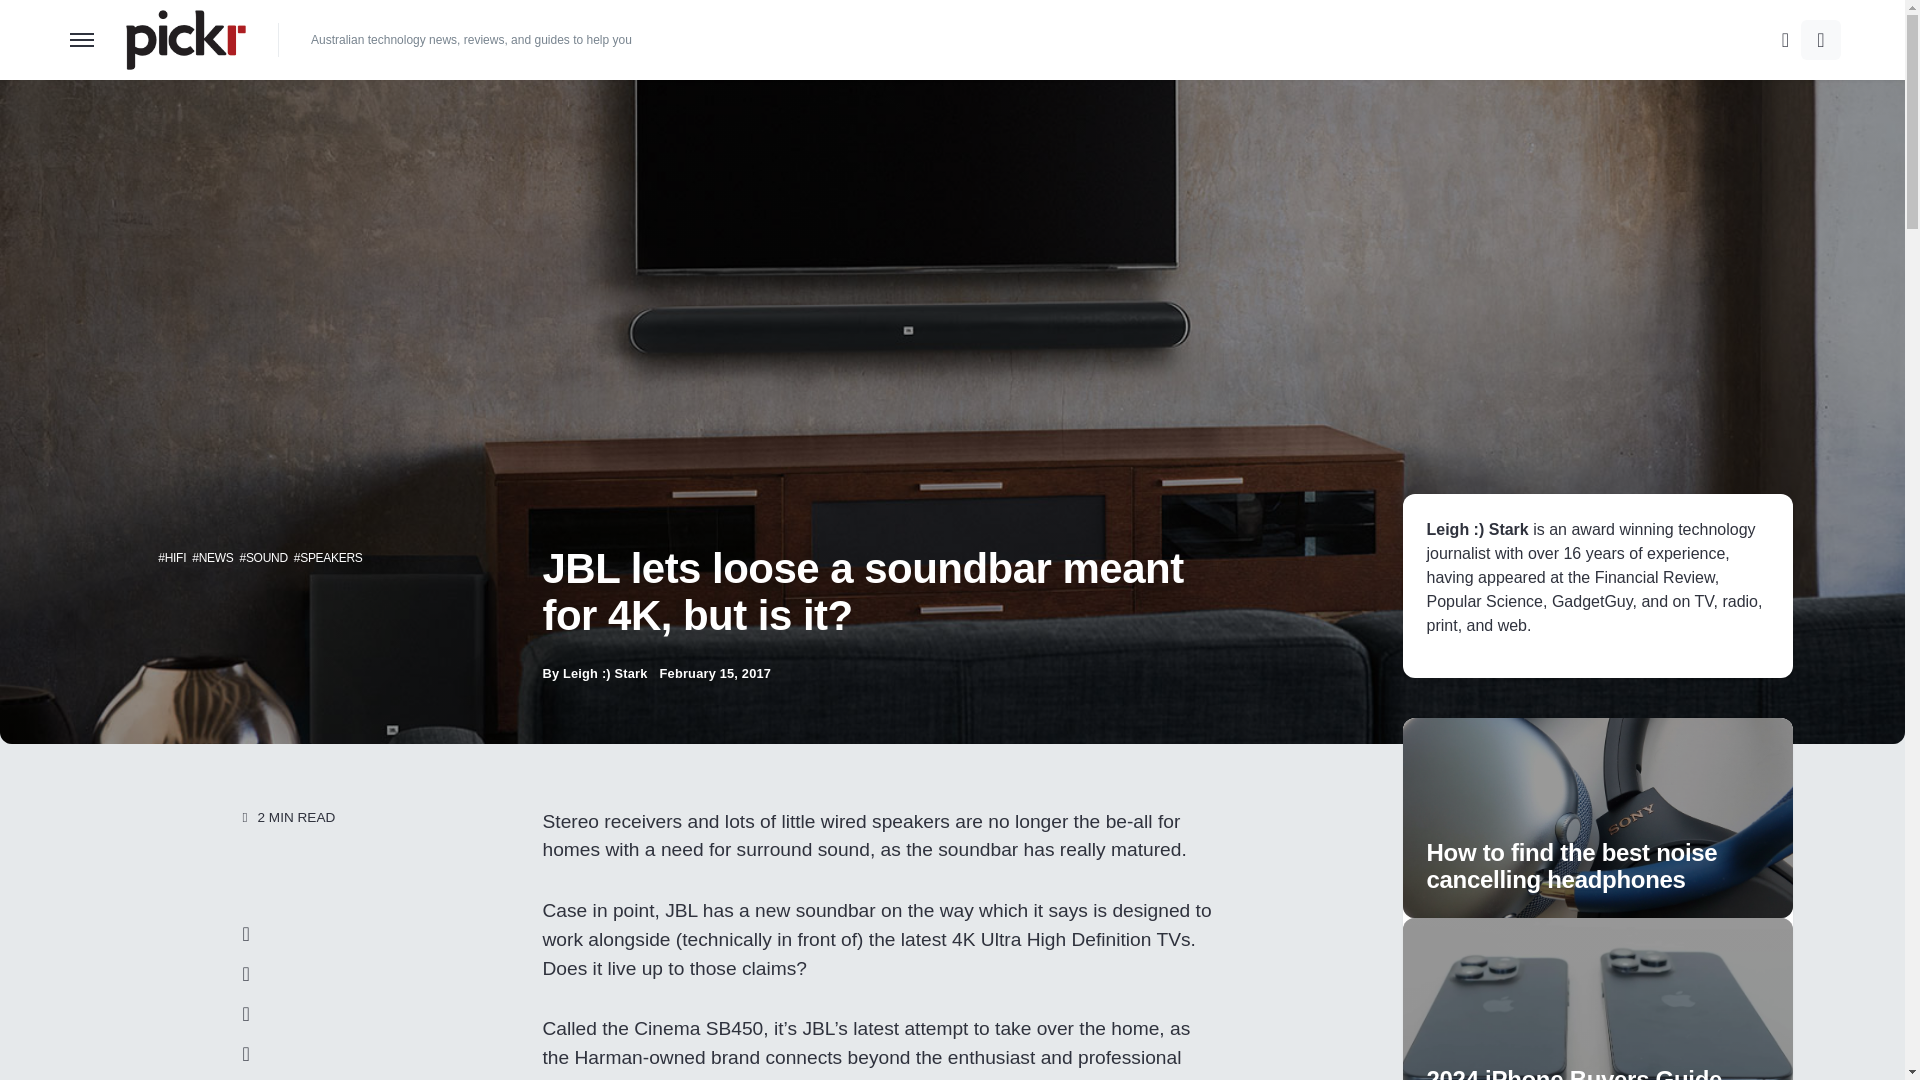  I want to click on HIFI, so click(176, 557).